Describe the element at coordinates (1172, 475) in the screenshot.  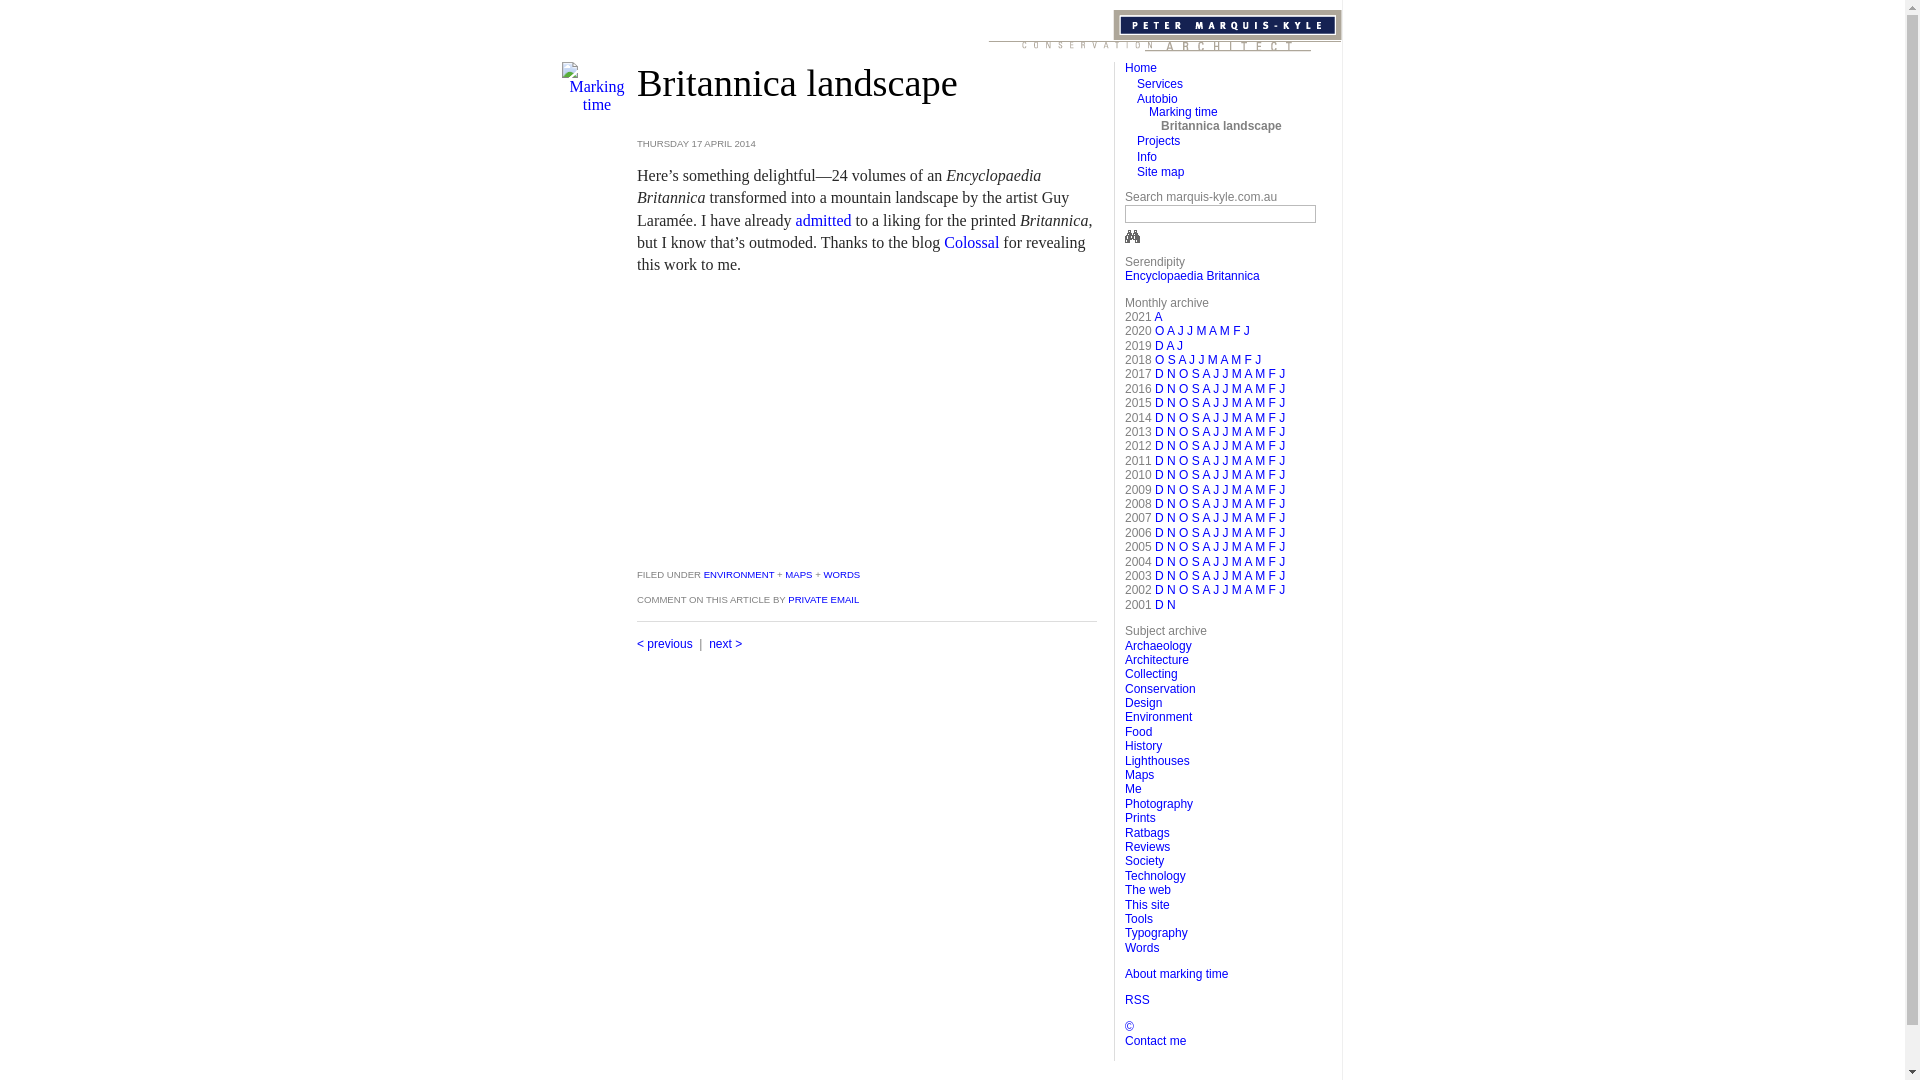
I see `N` at that location.